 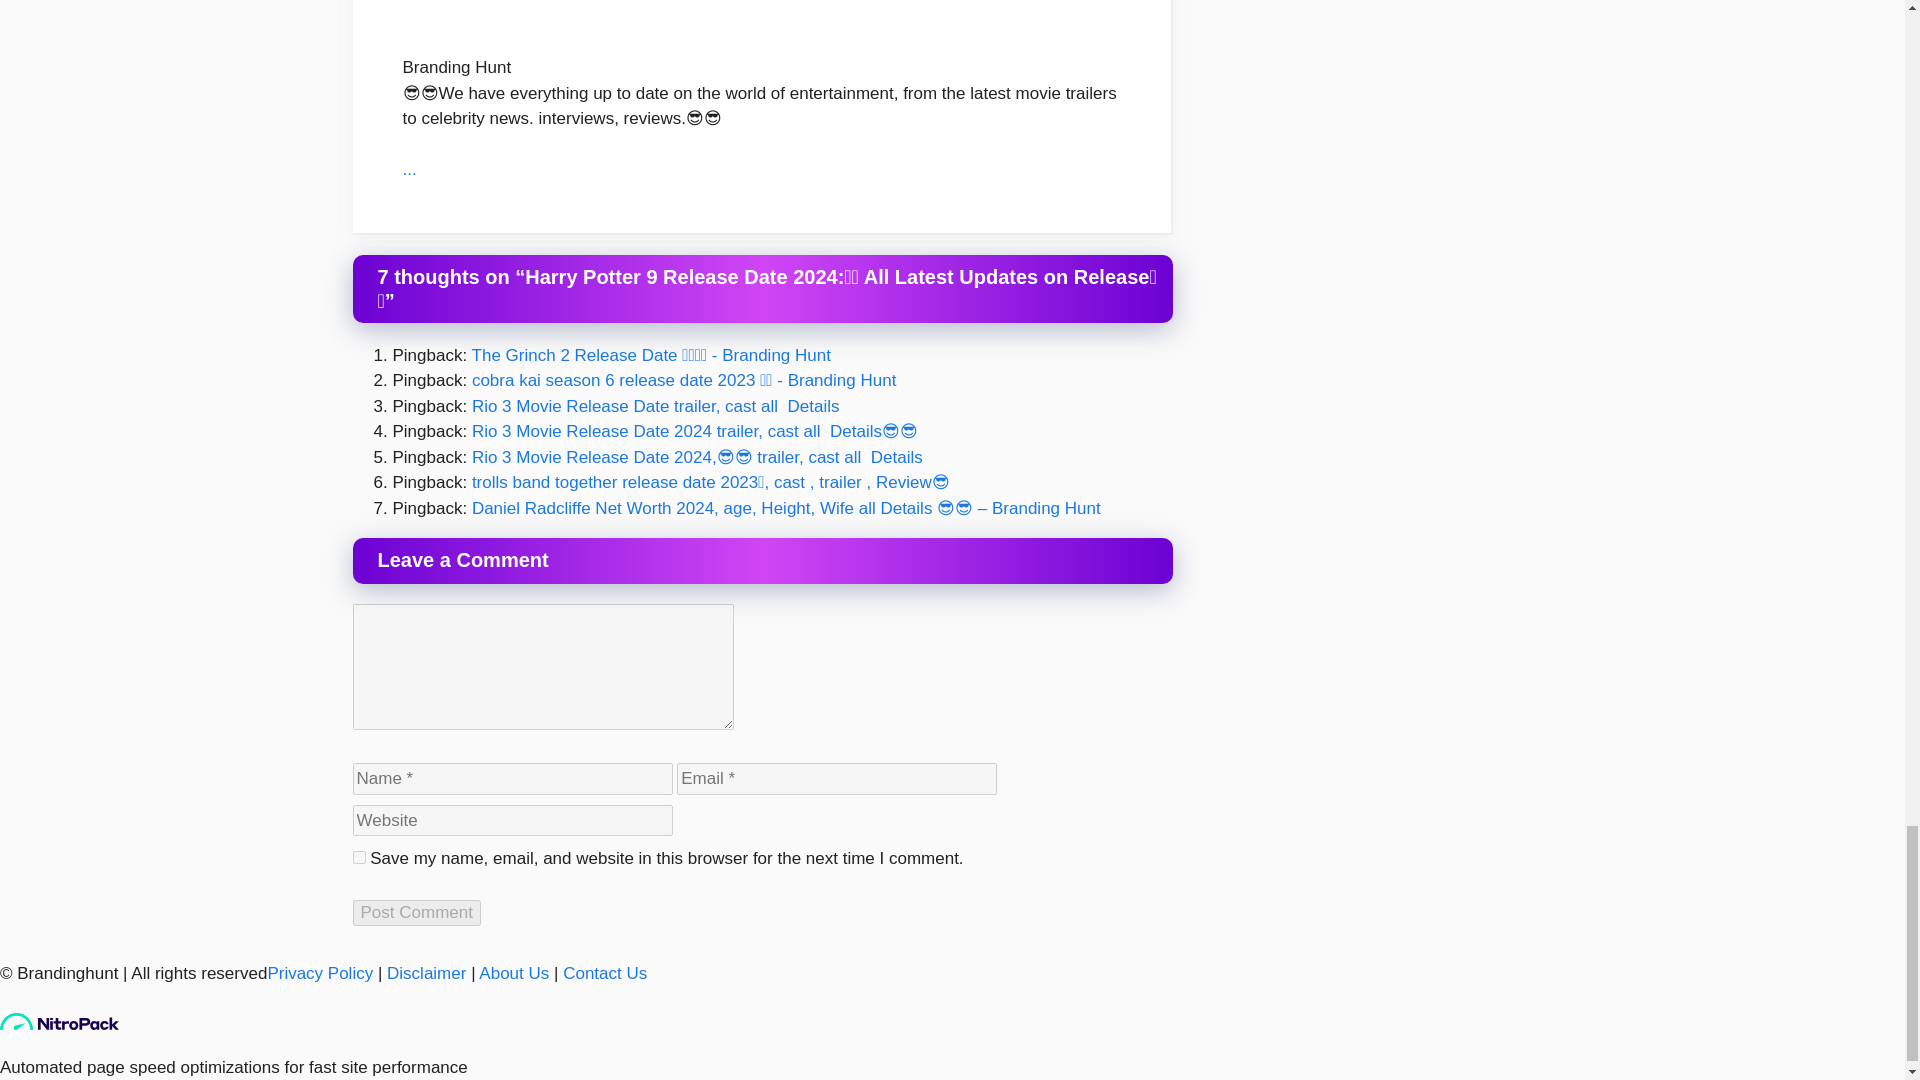 What do you see at coordinates (408, 169) in the screenshot?
I see `...` at bounding box center [408, 169].